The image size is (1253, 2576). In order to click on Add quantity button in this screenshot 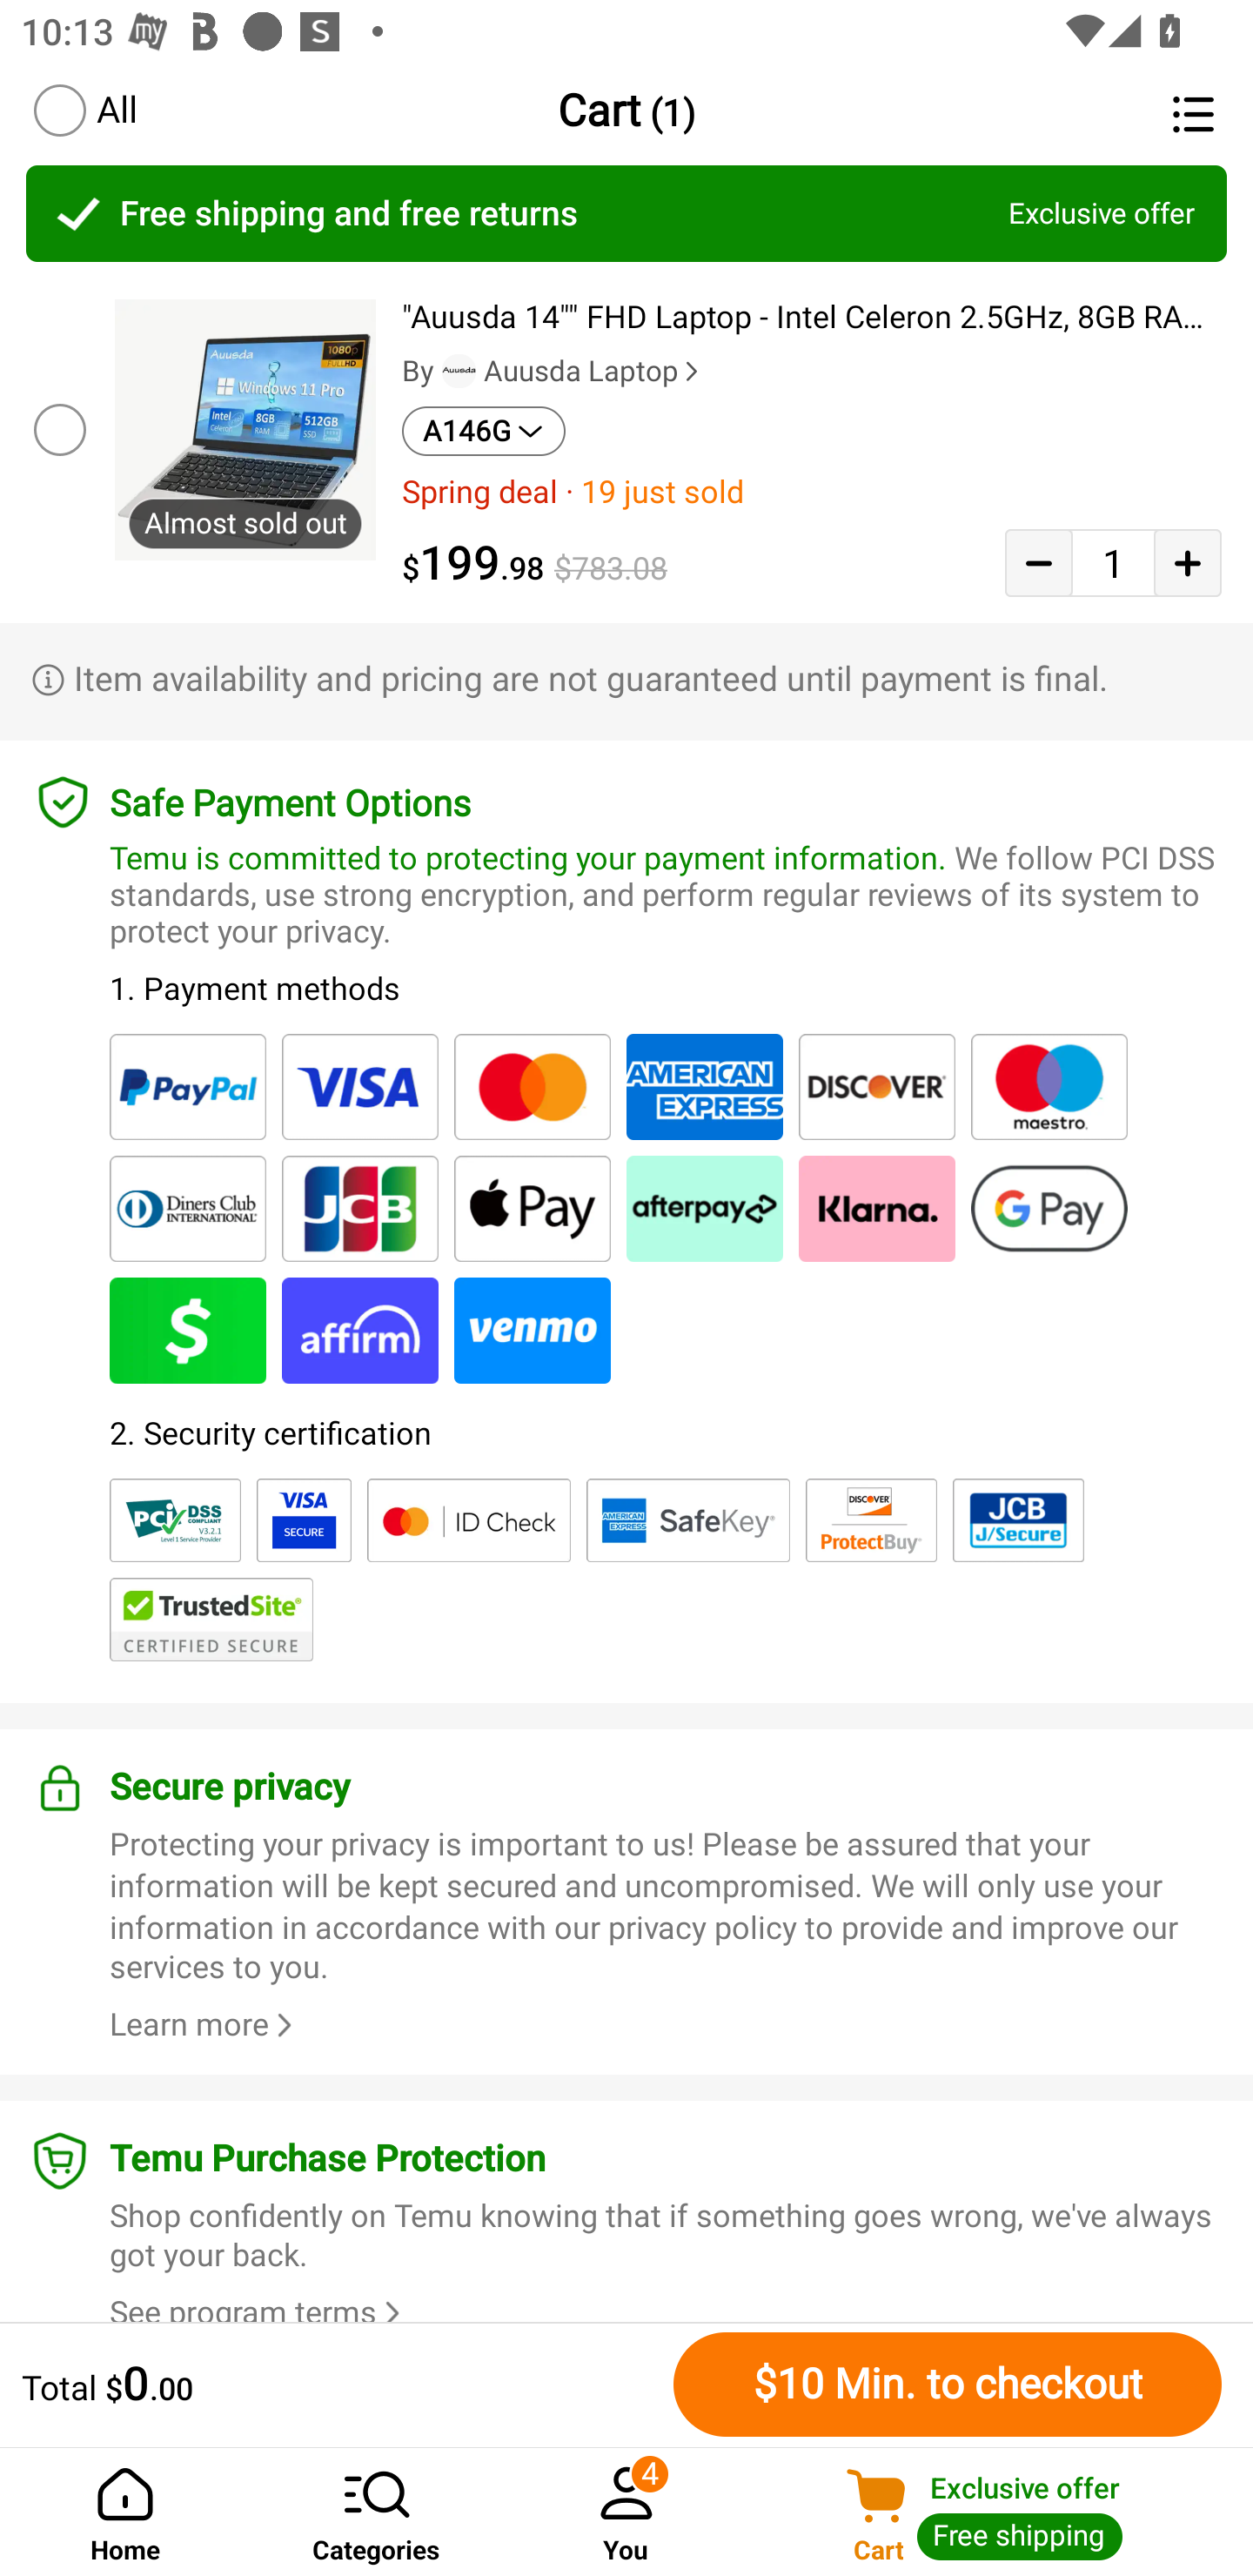, I will do `click(1188, 562)`.